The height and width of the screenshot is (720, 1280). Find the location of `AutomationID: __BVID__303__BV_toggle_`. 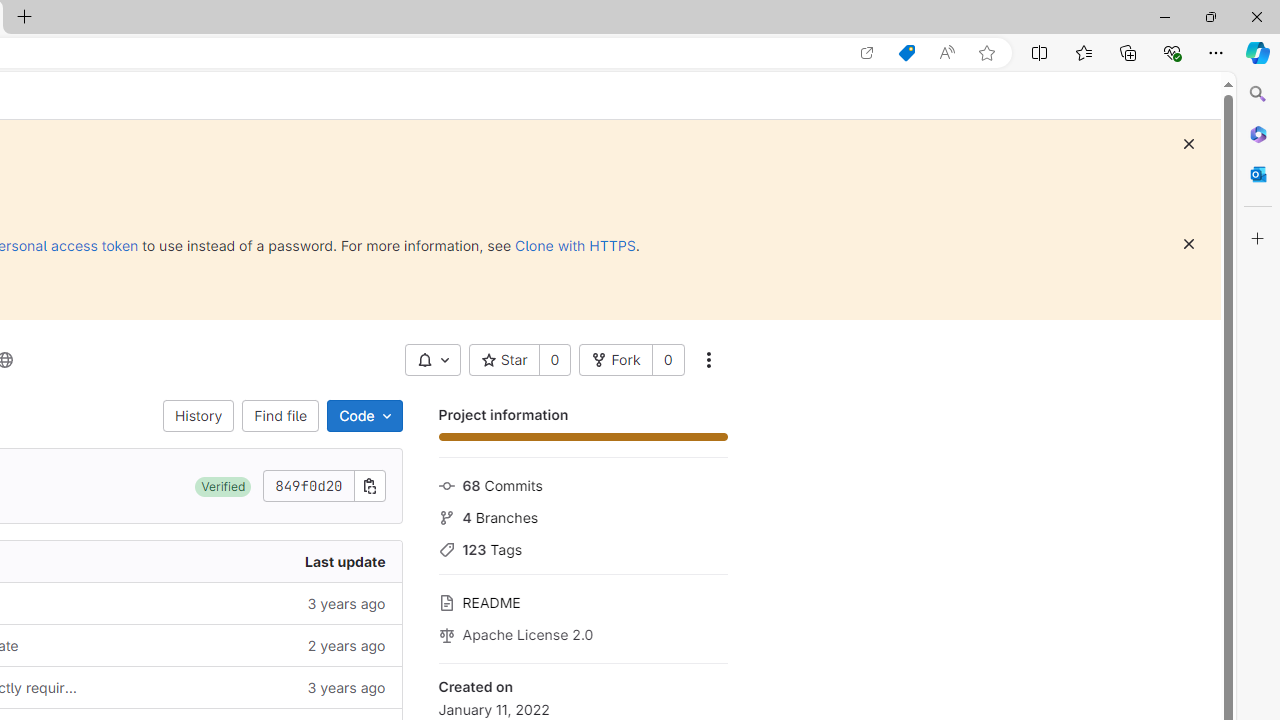

AutomationID: __BVID__303__BV_toggle_ is located at coordinates (432, 360).